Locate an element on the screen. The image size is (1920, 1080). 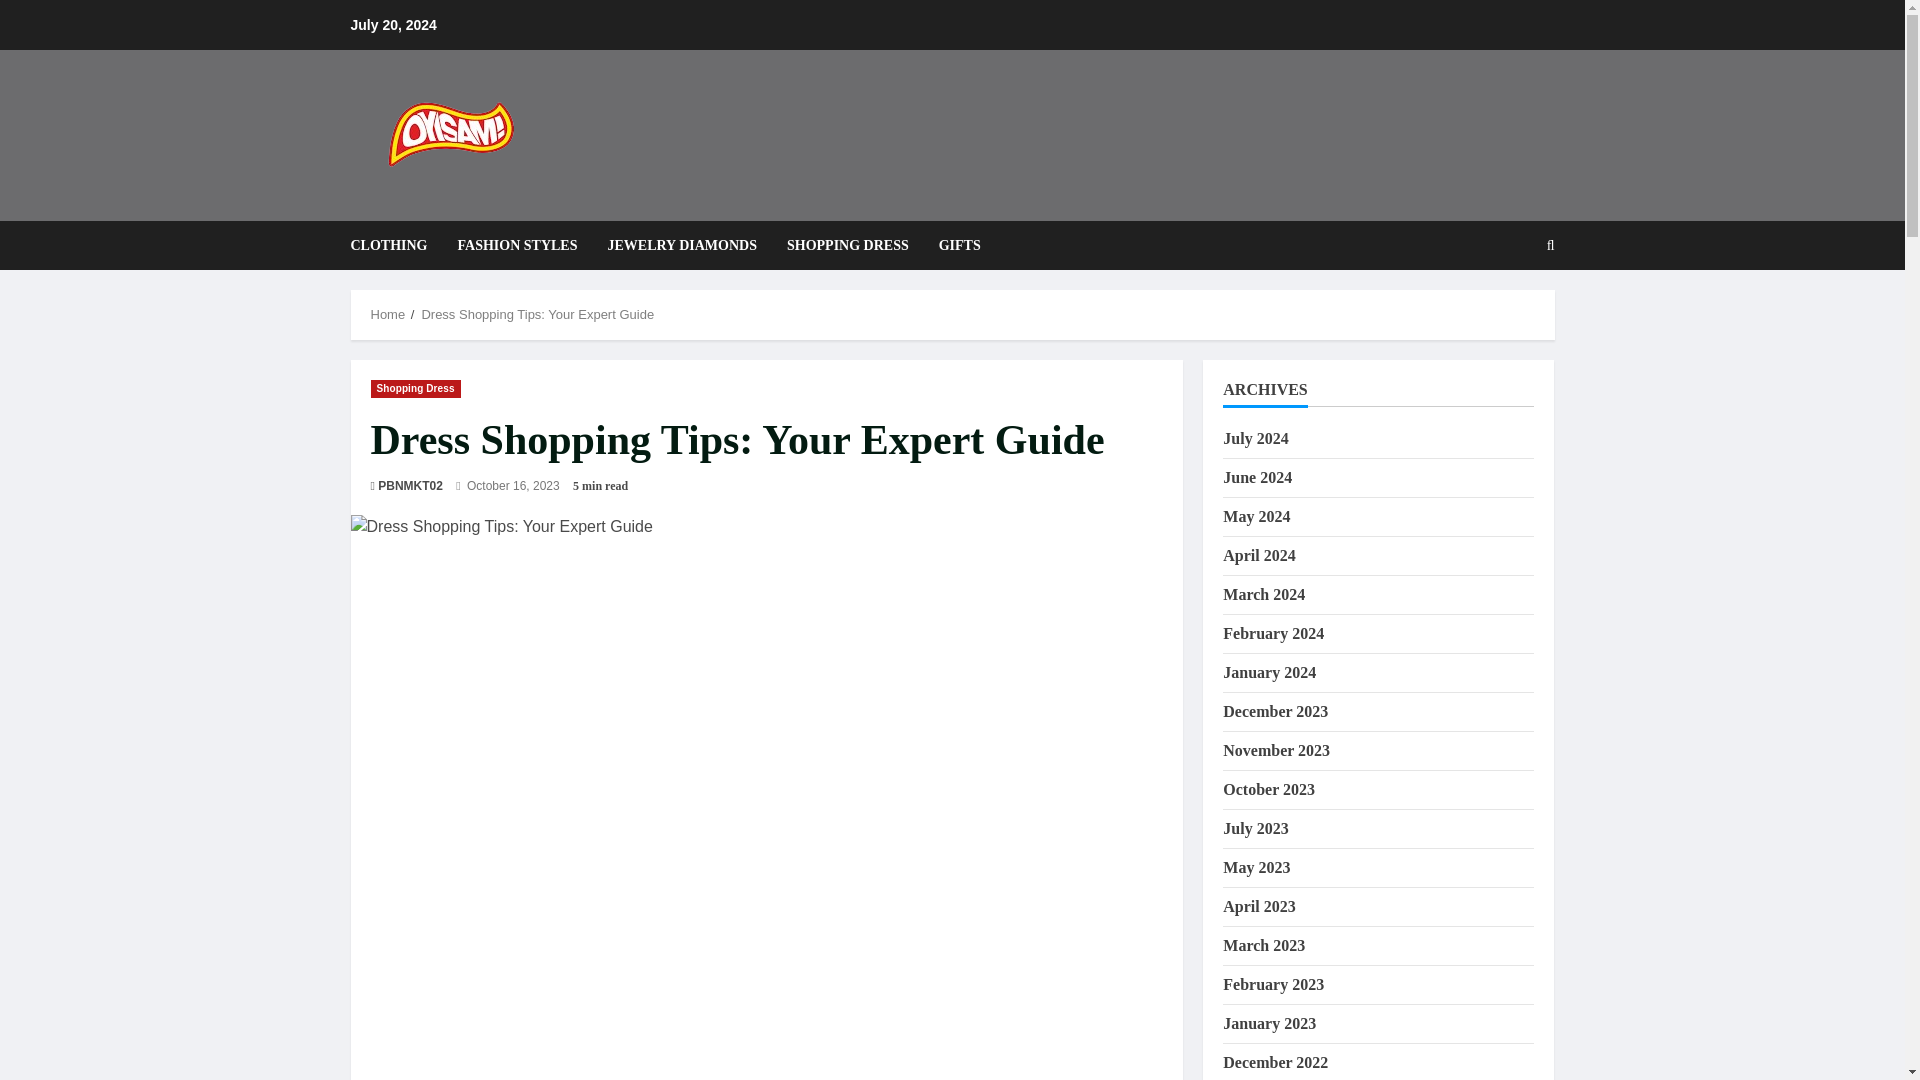
PBNMKT02 is located at coordinates (410, 486).